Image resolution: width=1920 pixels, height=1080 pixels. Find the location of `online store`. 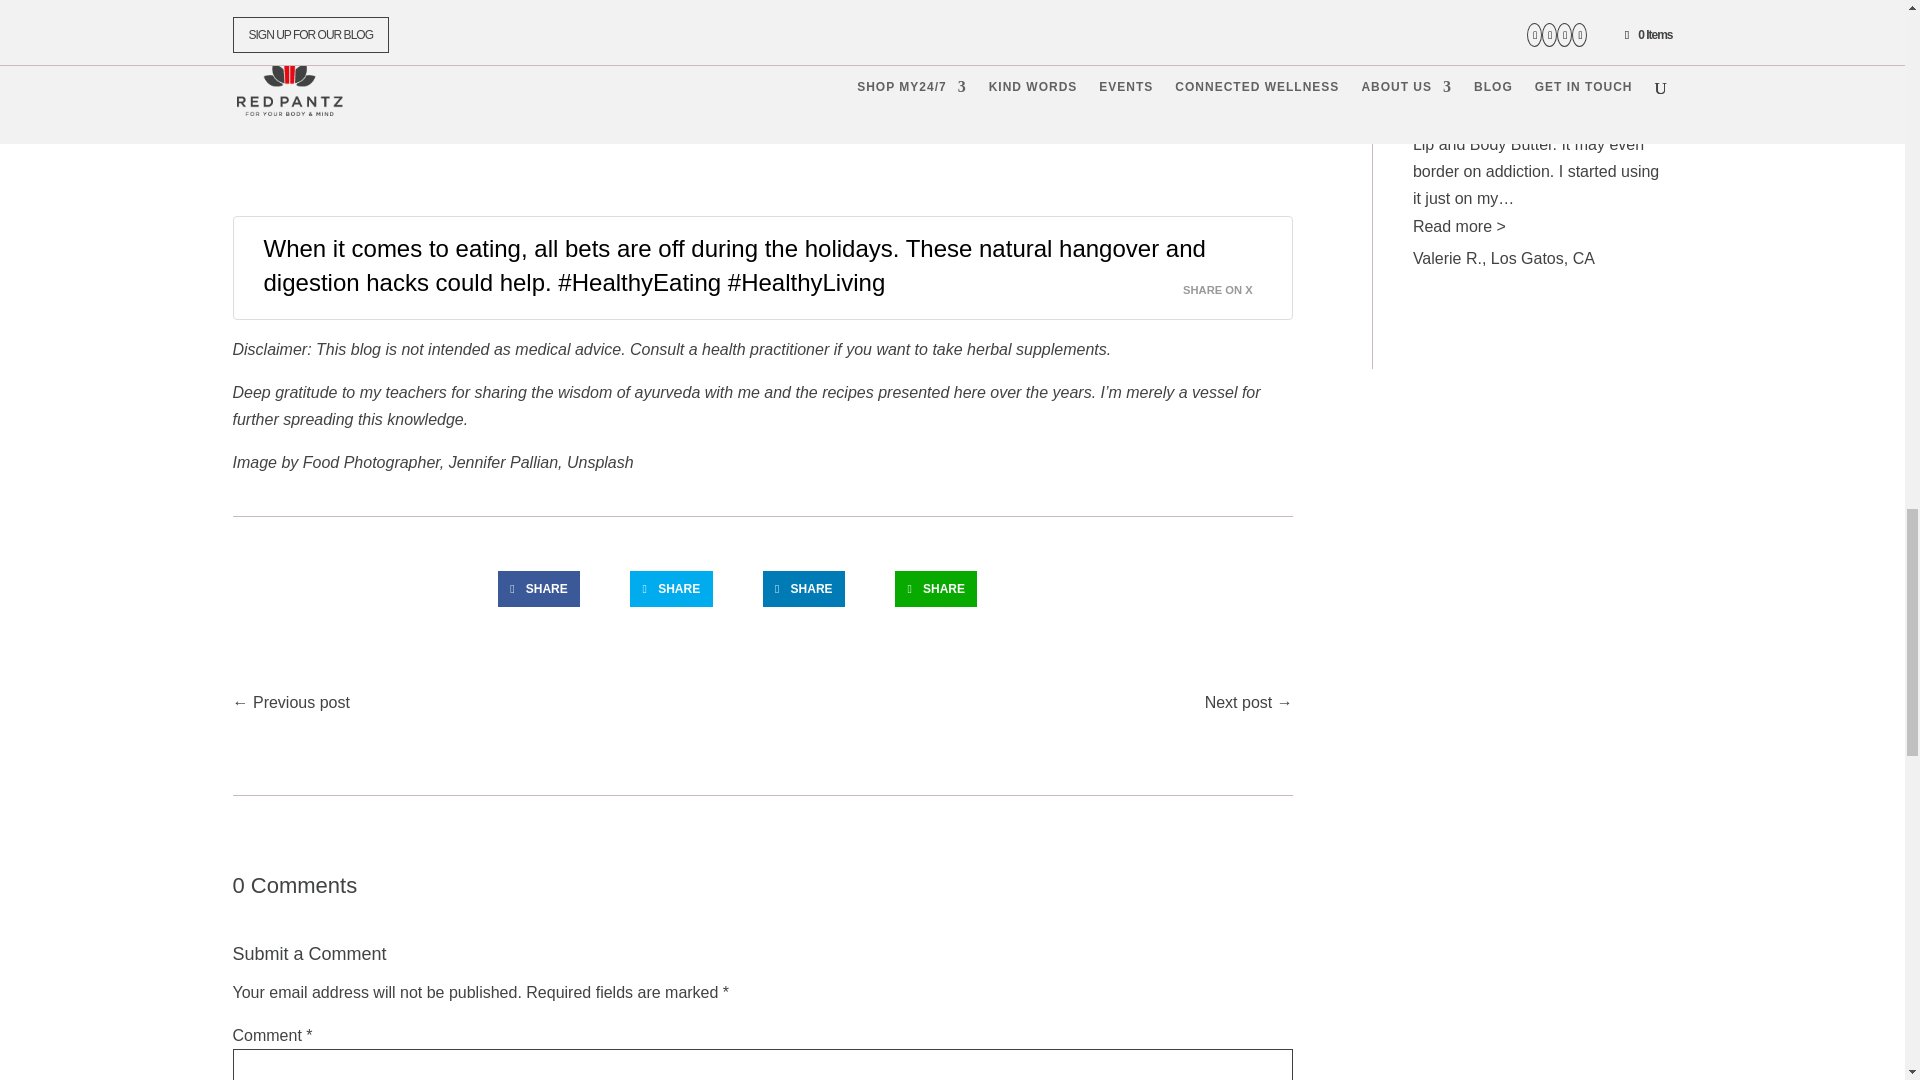

online store is located at coordinates (631, 56).